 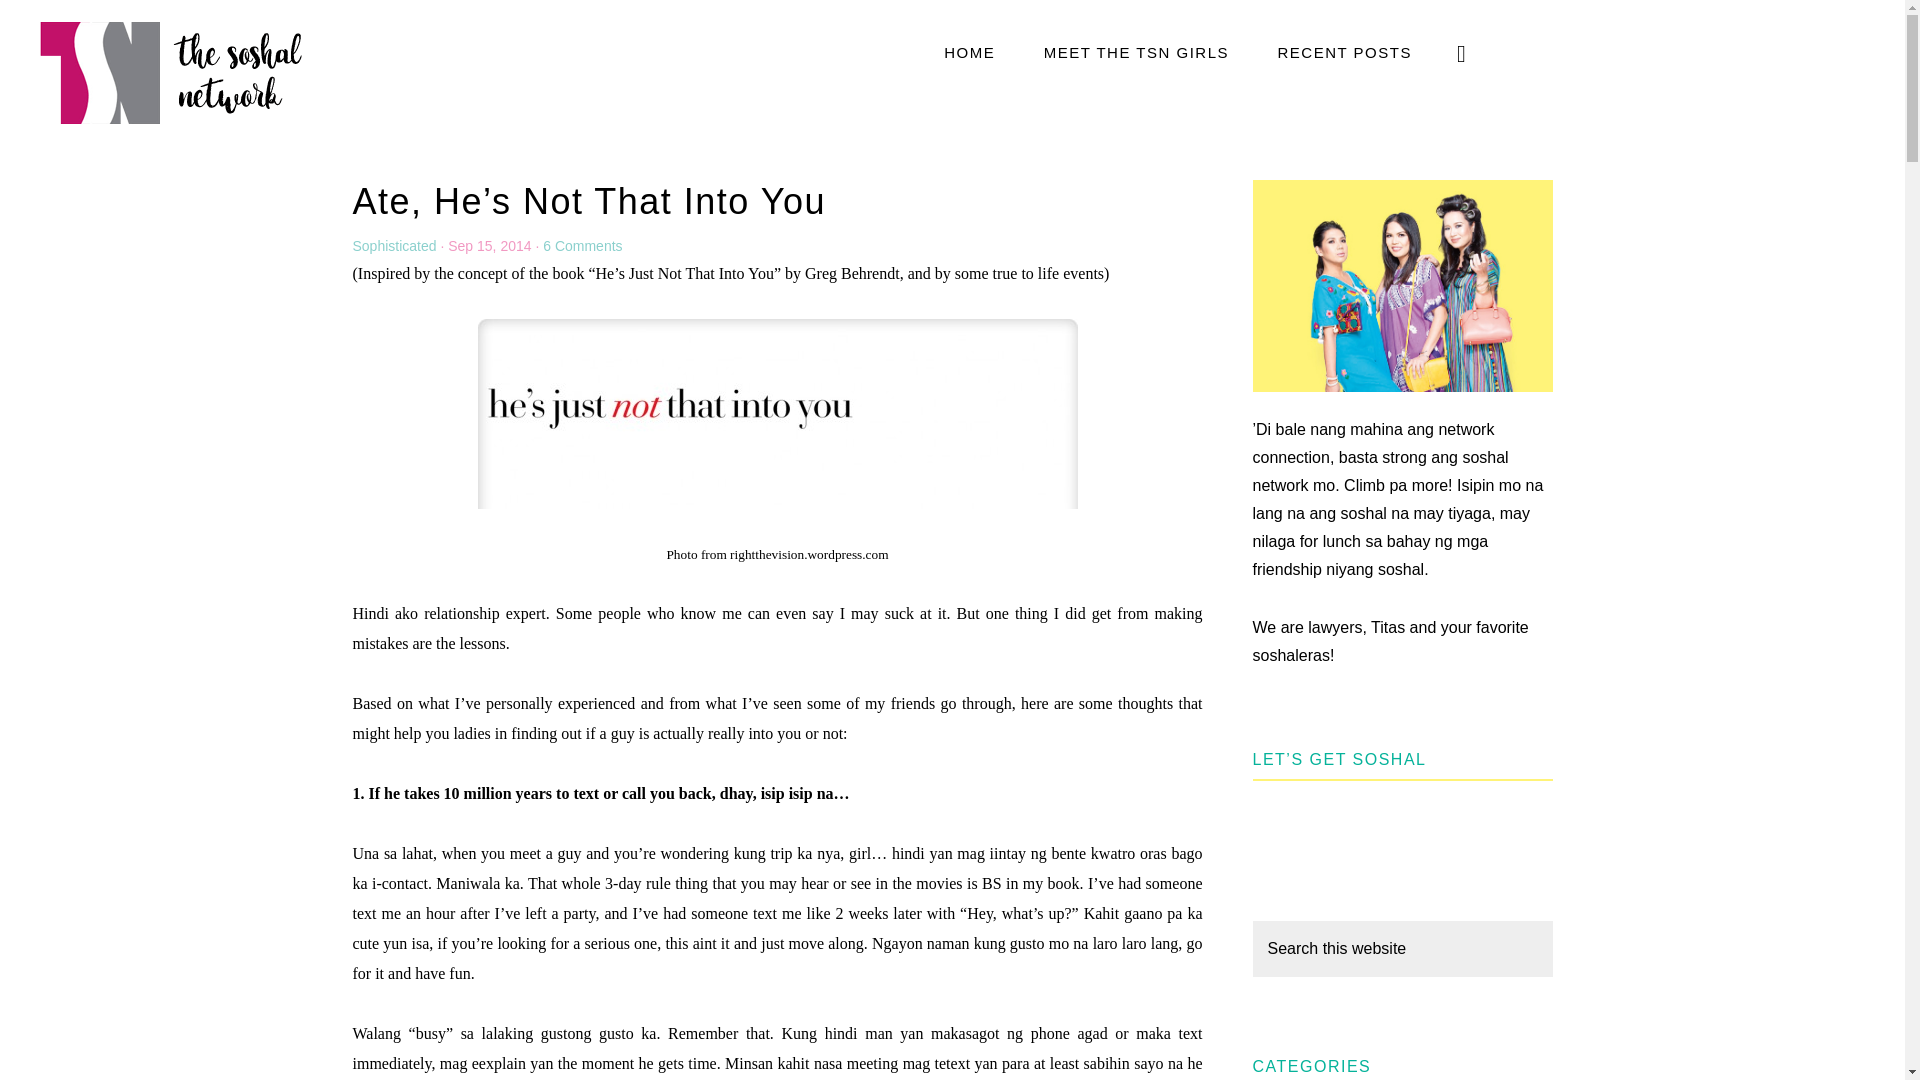 What do you see at coordinates (582, 245) in the screenshot?
I see `6 Comments` at bounding box center [582, 245].